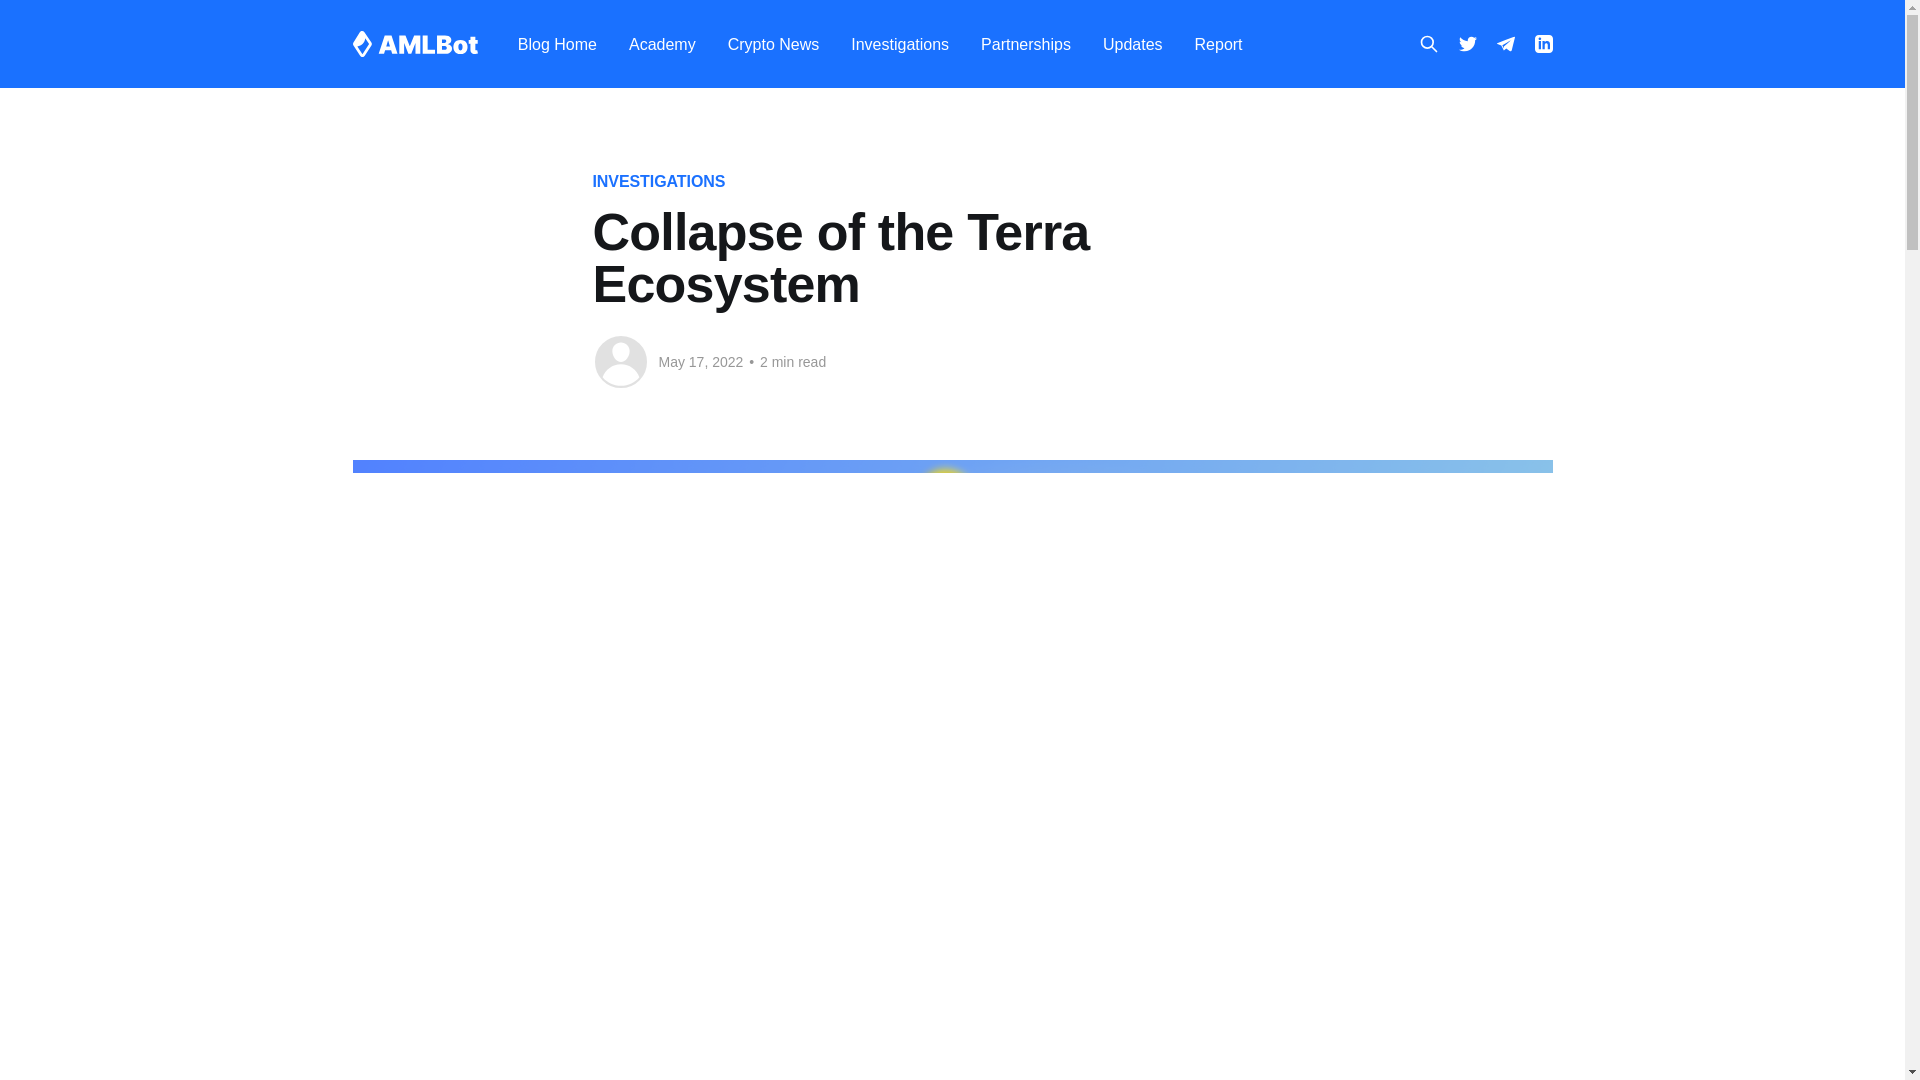 This screenshot has width=1920, height=1080. What do you see at coordinates (1026, 44) in the screenshot?
I see `Partnerships` at bounding box center [1026, 44].